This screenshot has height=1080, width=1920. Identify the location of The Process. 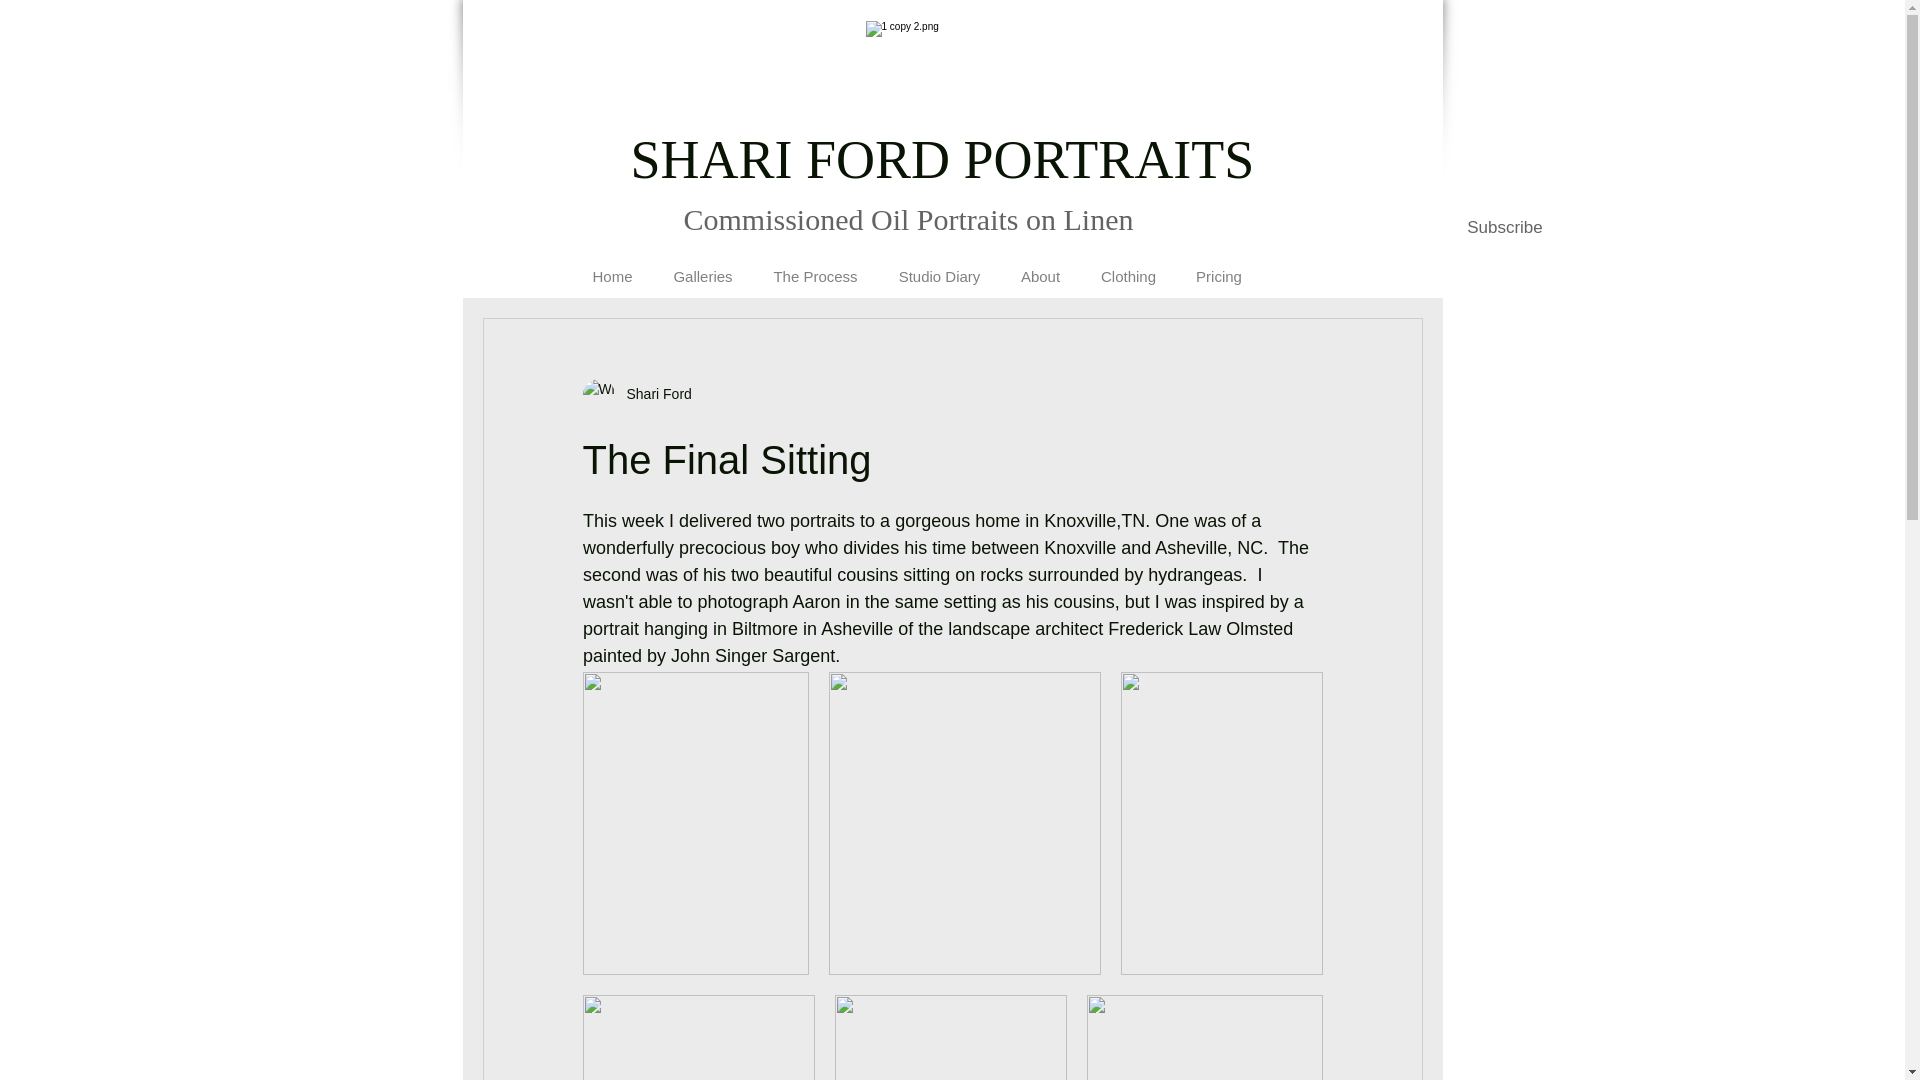
(814, 267).